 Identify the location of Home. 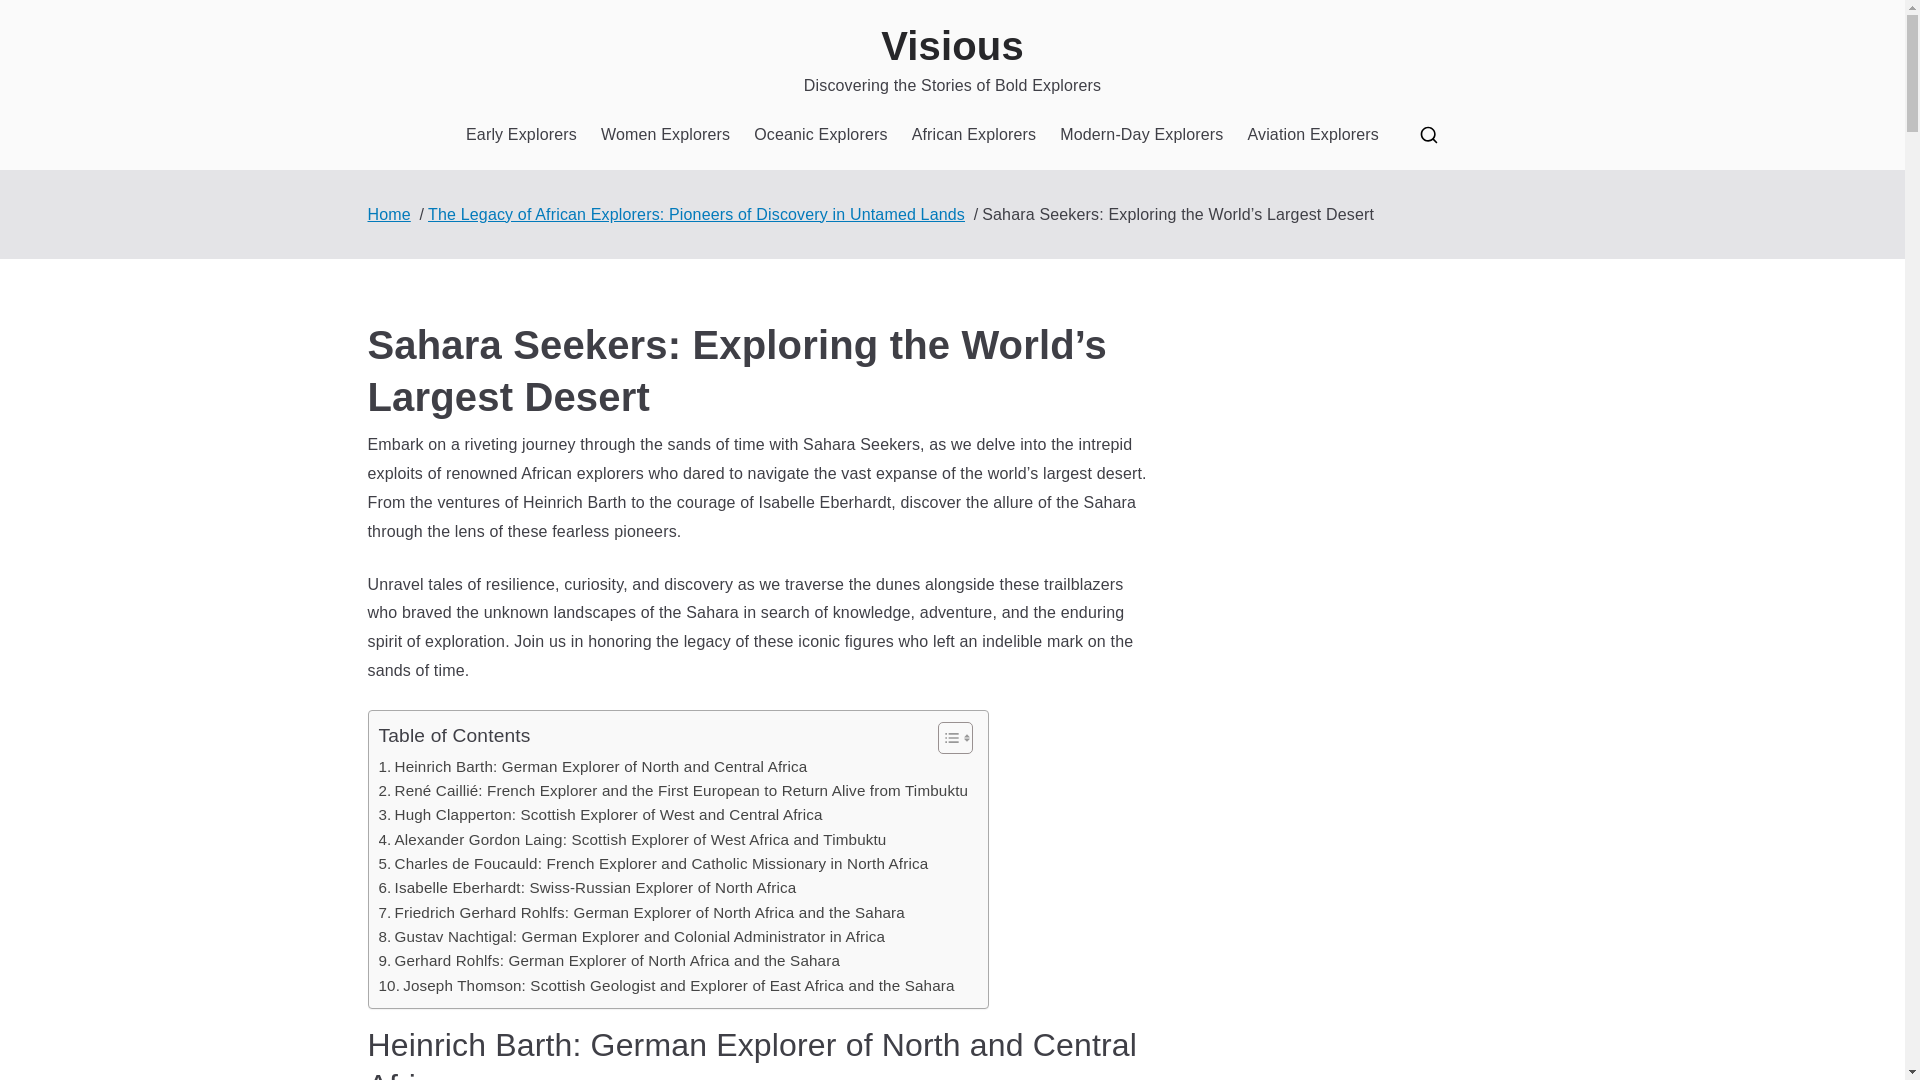
(389, 214).